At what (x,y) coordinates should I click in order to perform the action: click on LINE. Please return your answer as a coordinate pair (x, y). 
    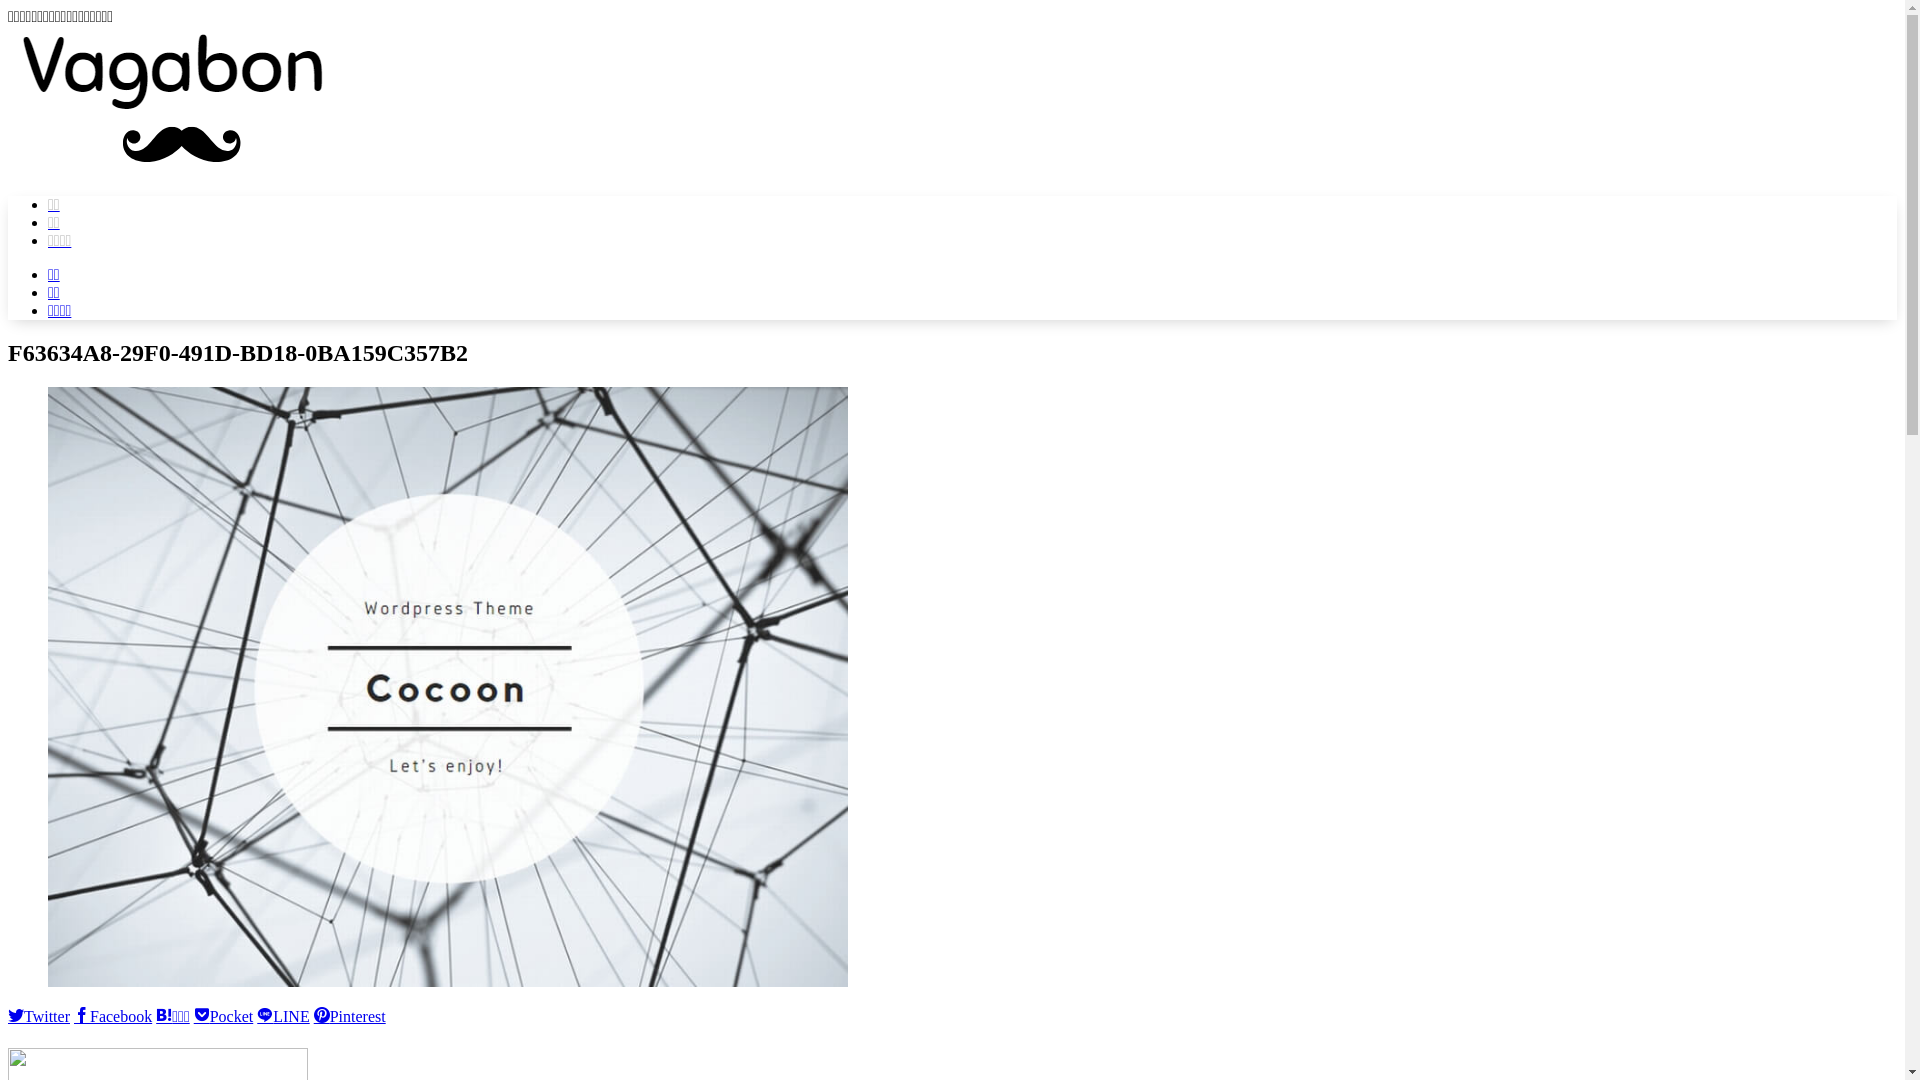
    Looking at the image, I should click on (283, 1016).